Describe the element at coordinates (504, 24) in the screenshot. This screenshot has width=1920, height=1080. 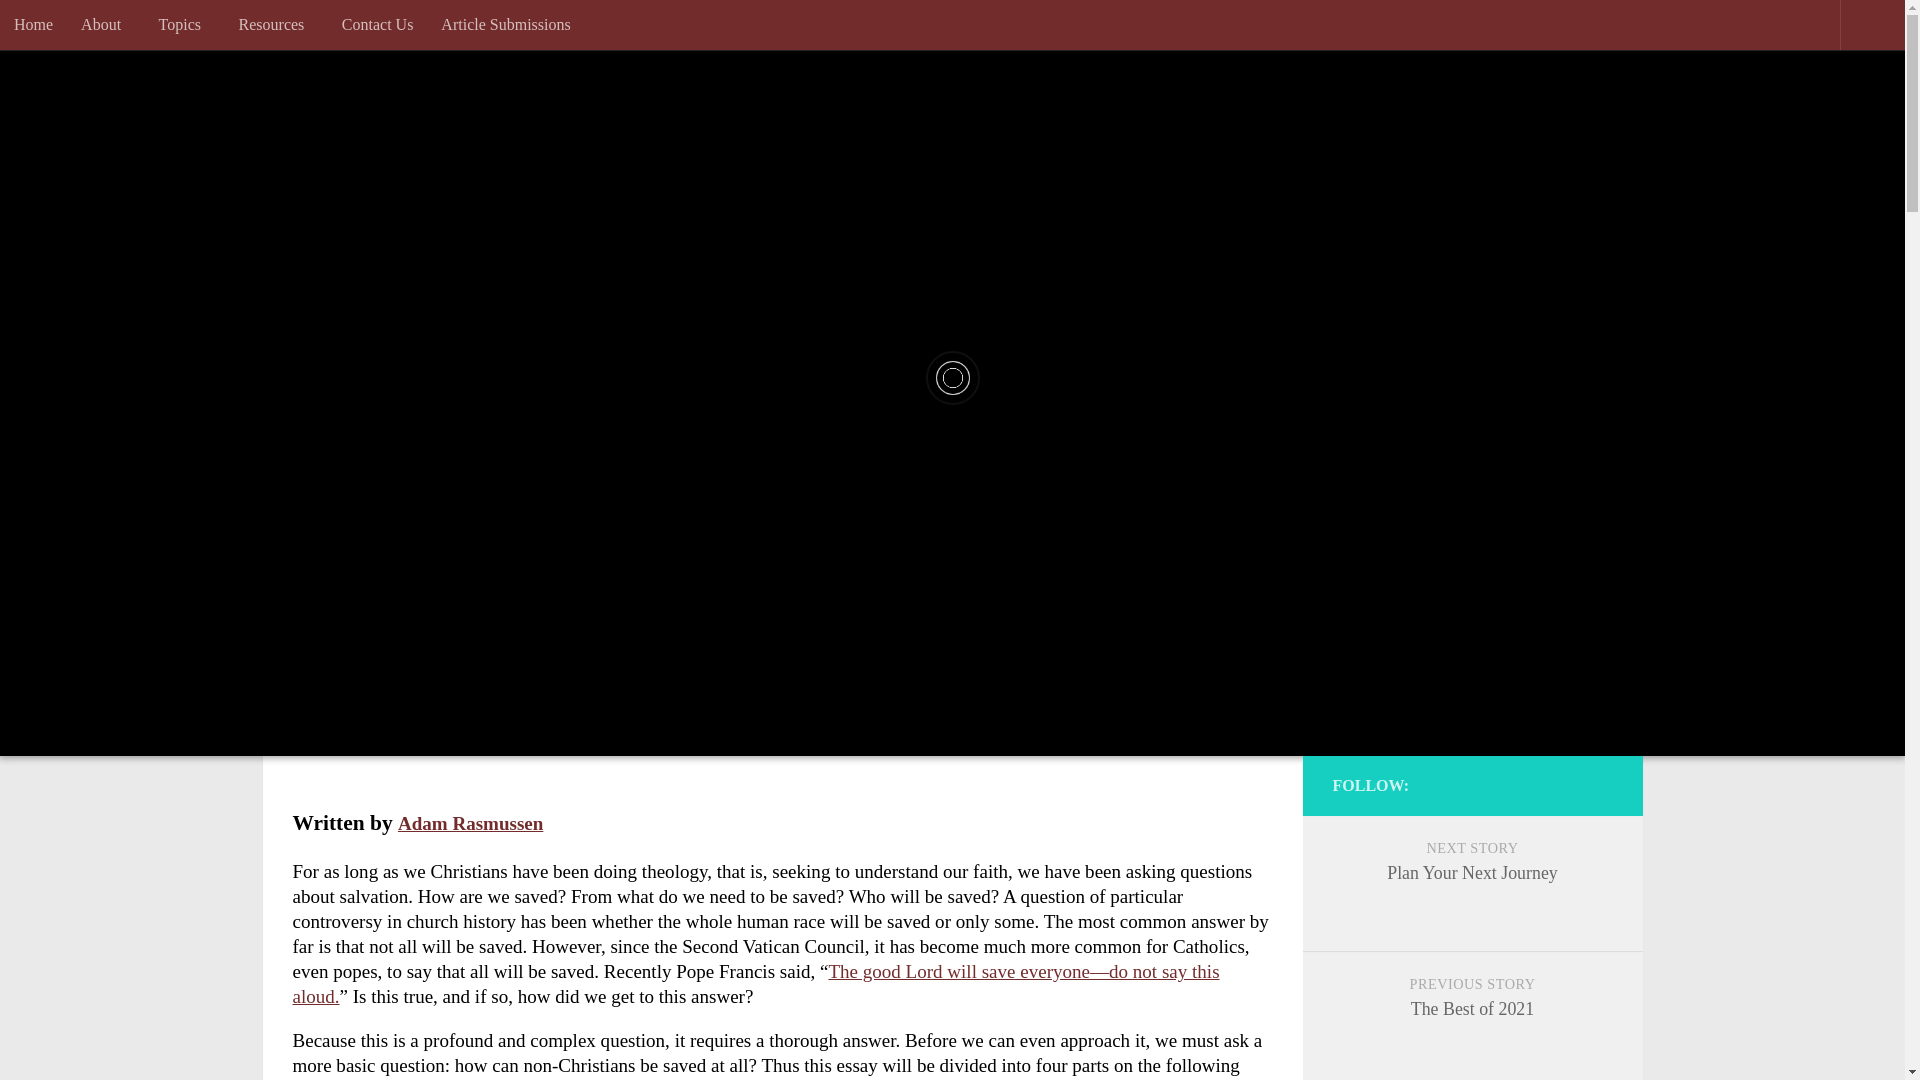
I see `Article Submissions` at that location.